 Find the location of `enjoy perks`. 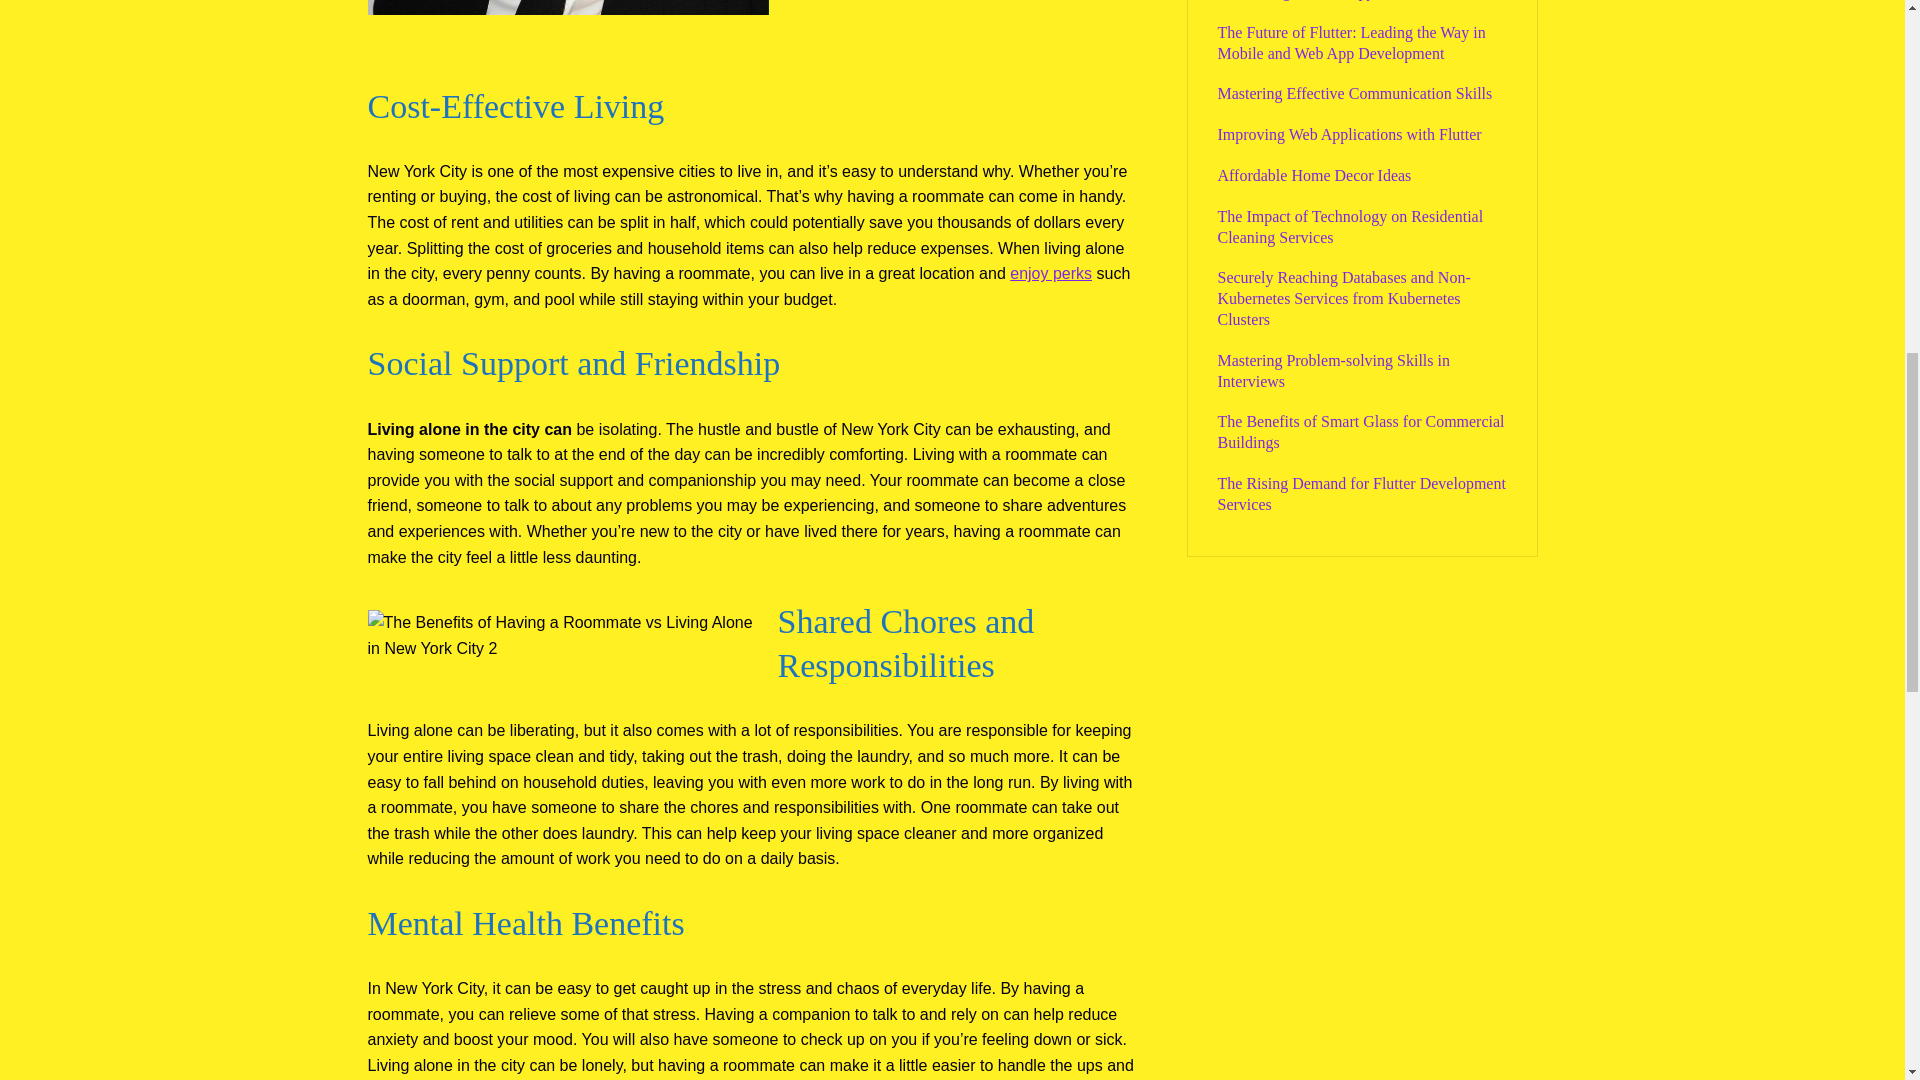

enjoy perks is located at coordinates (1050, 272).